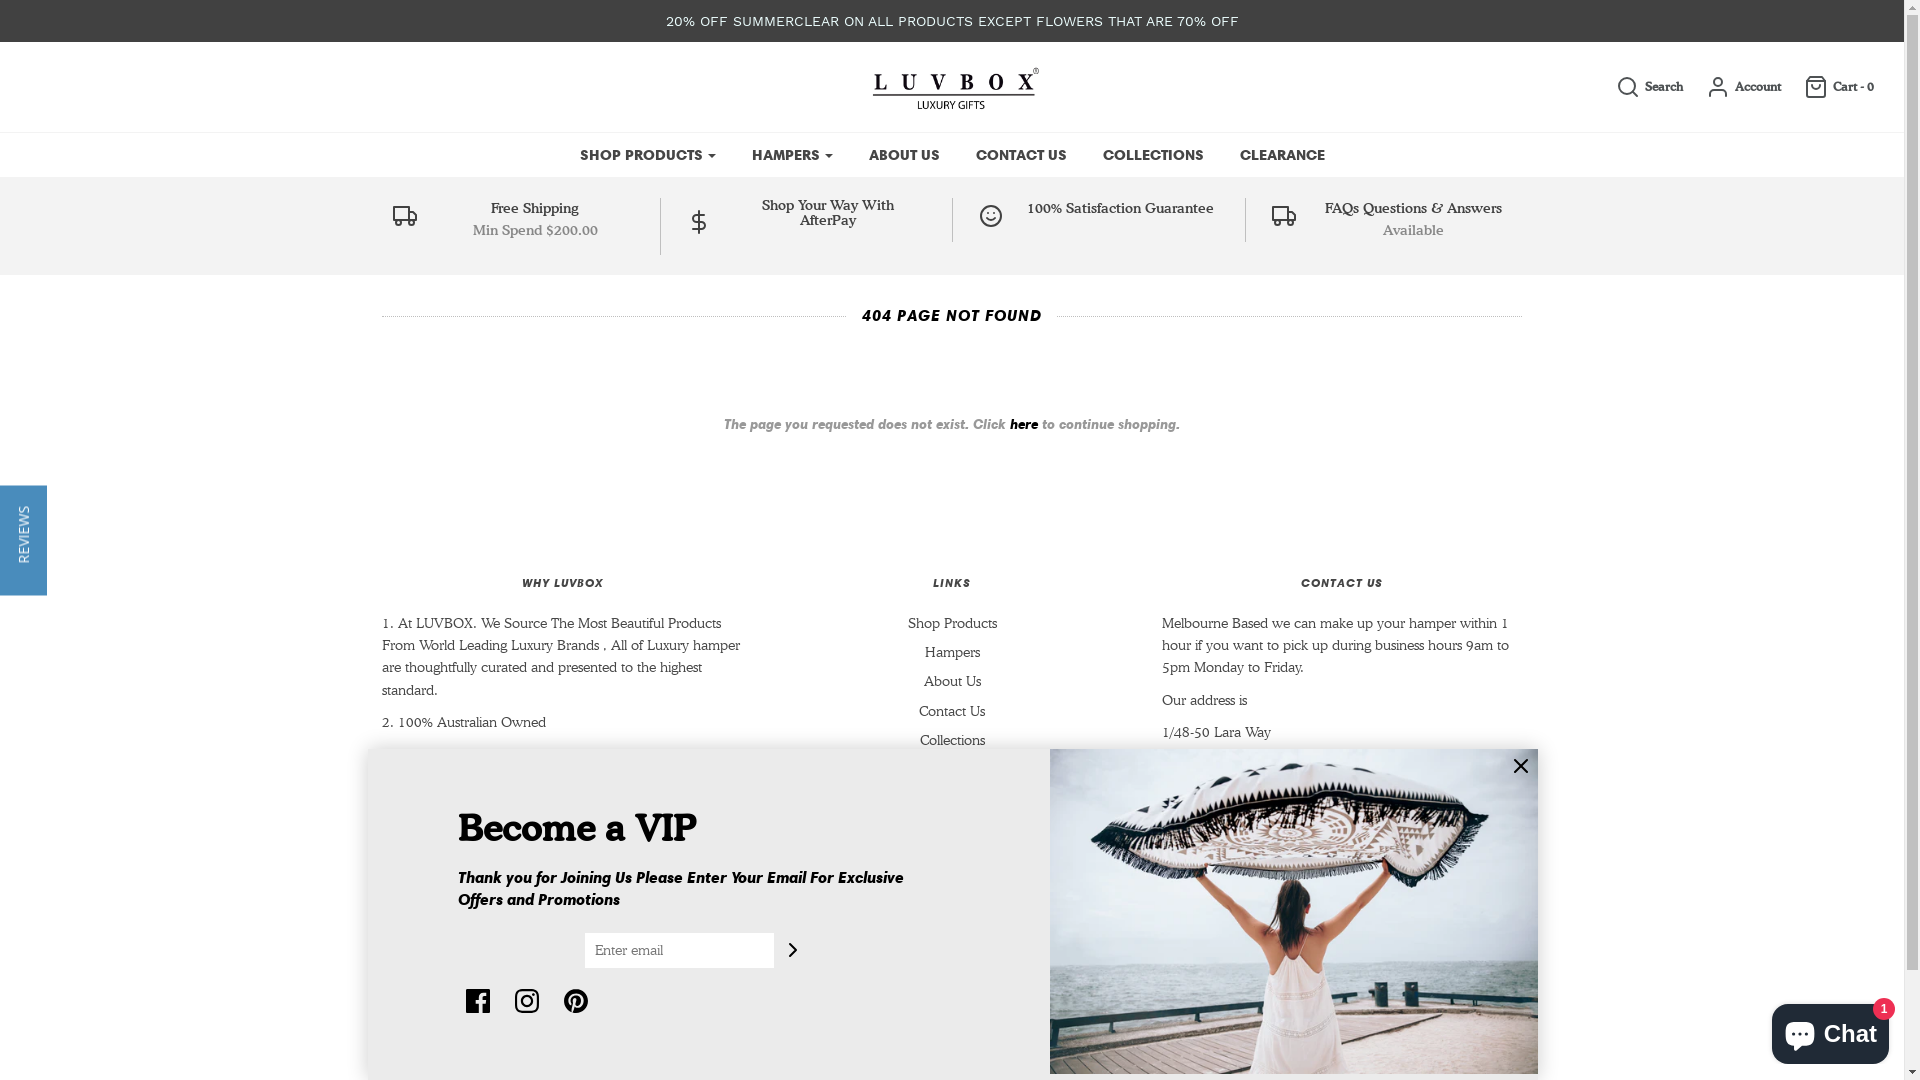 Image resolution: width=1920 pixels, height=1080 pixels. I want to click on Shop Your Way With AfterPay, so click(828, 216).